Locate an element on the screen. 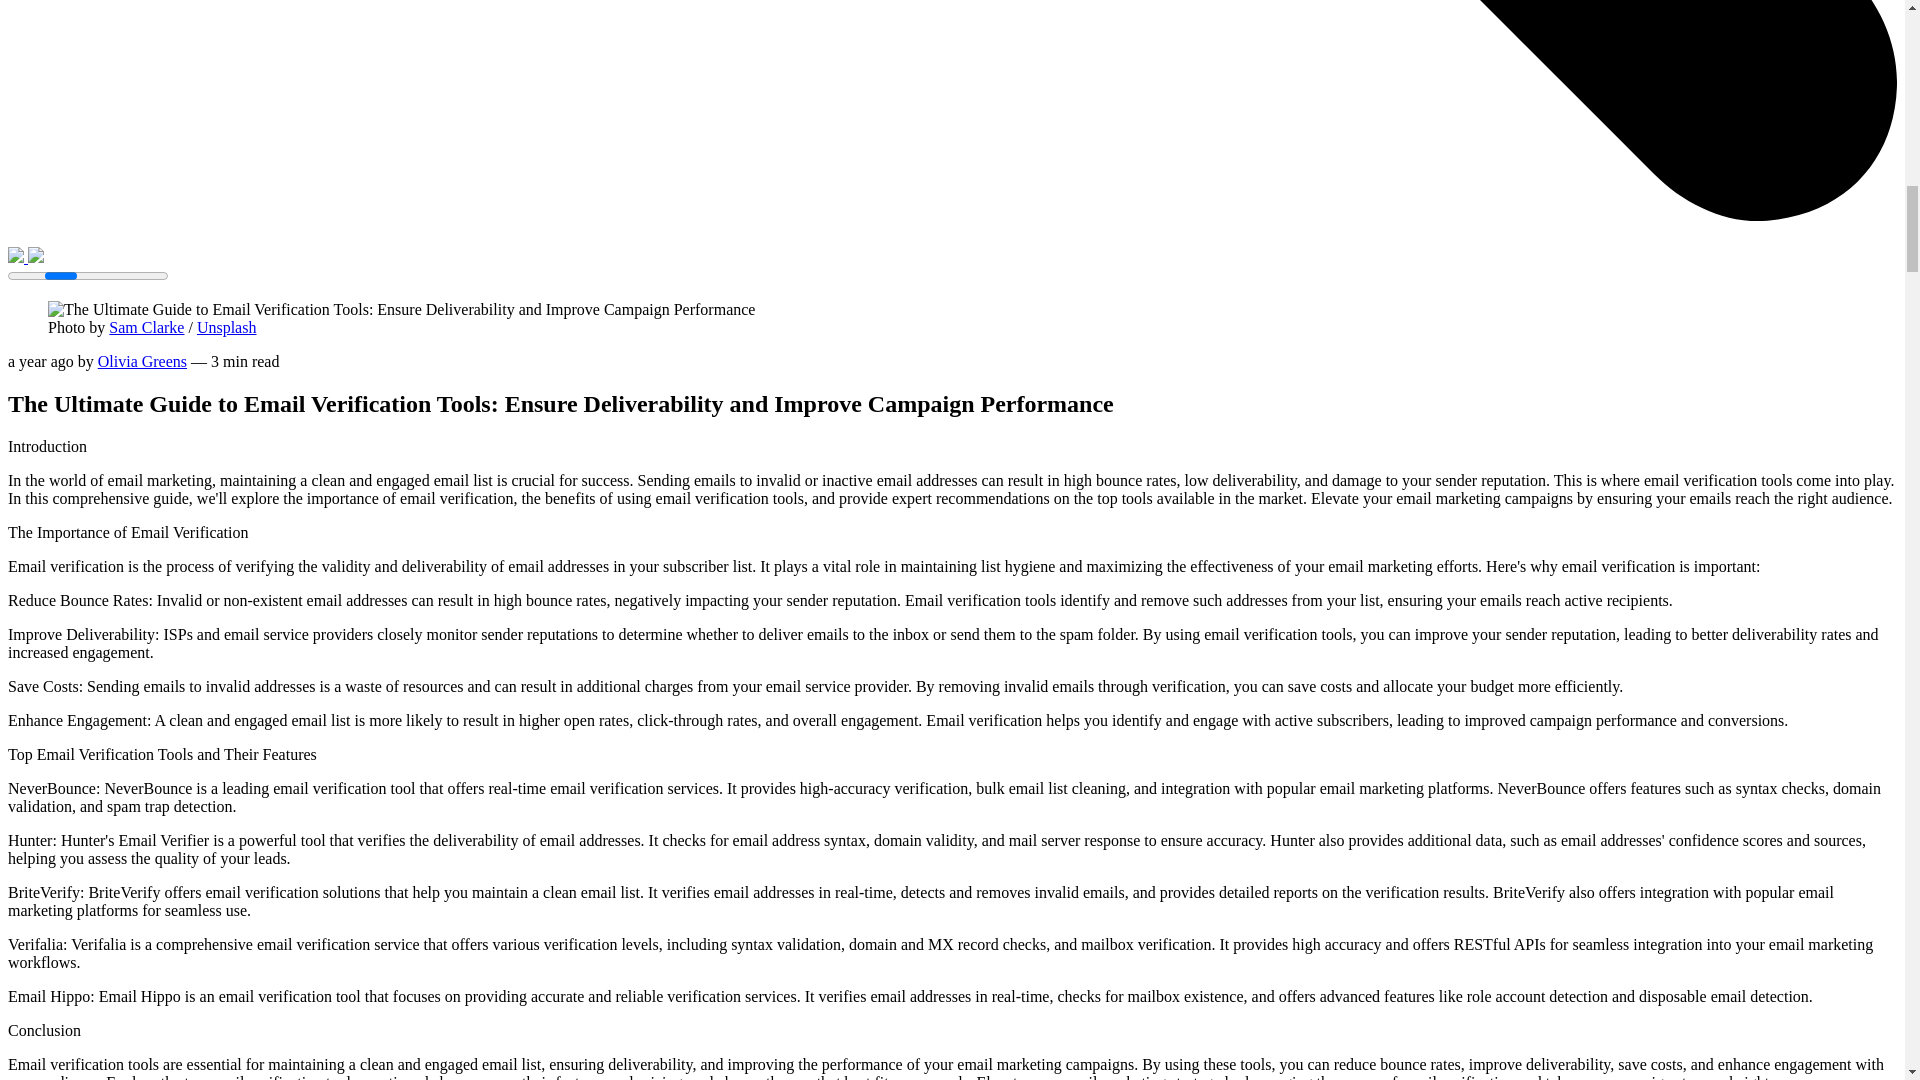  Unsplash is located at coordinates (227, 326).